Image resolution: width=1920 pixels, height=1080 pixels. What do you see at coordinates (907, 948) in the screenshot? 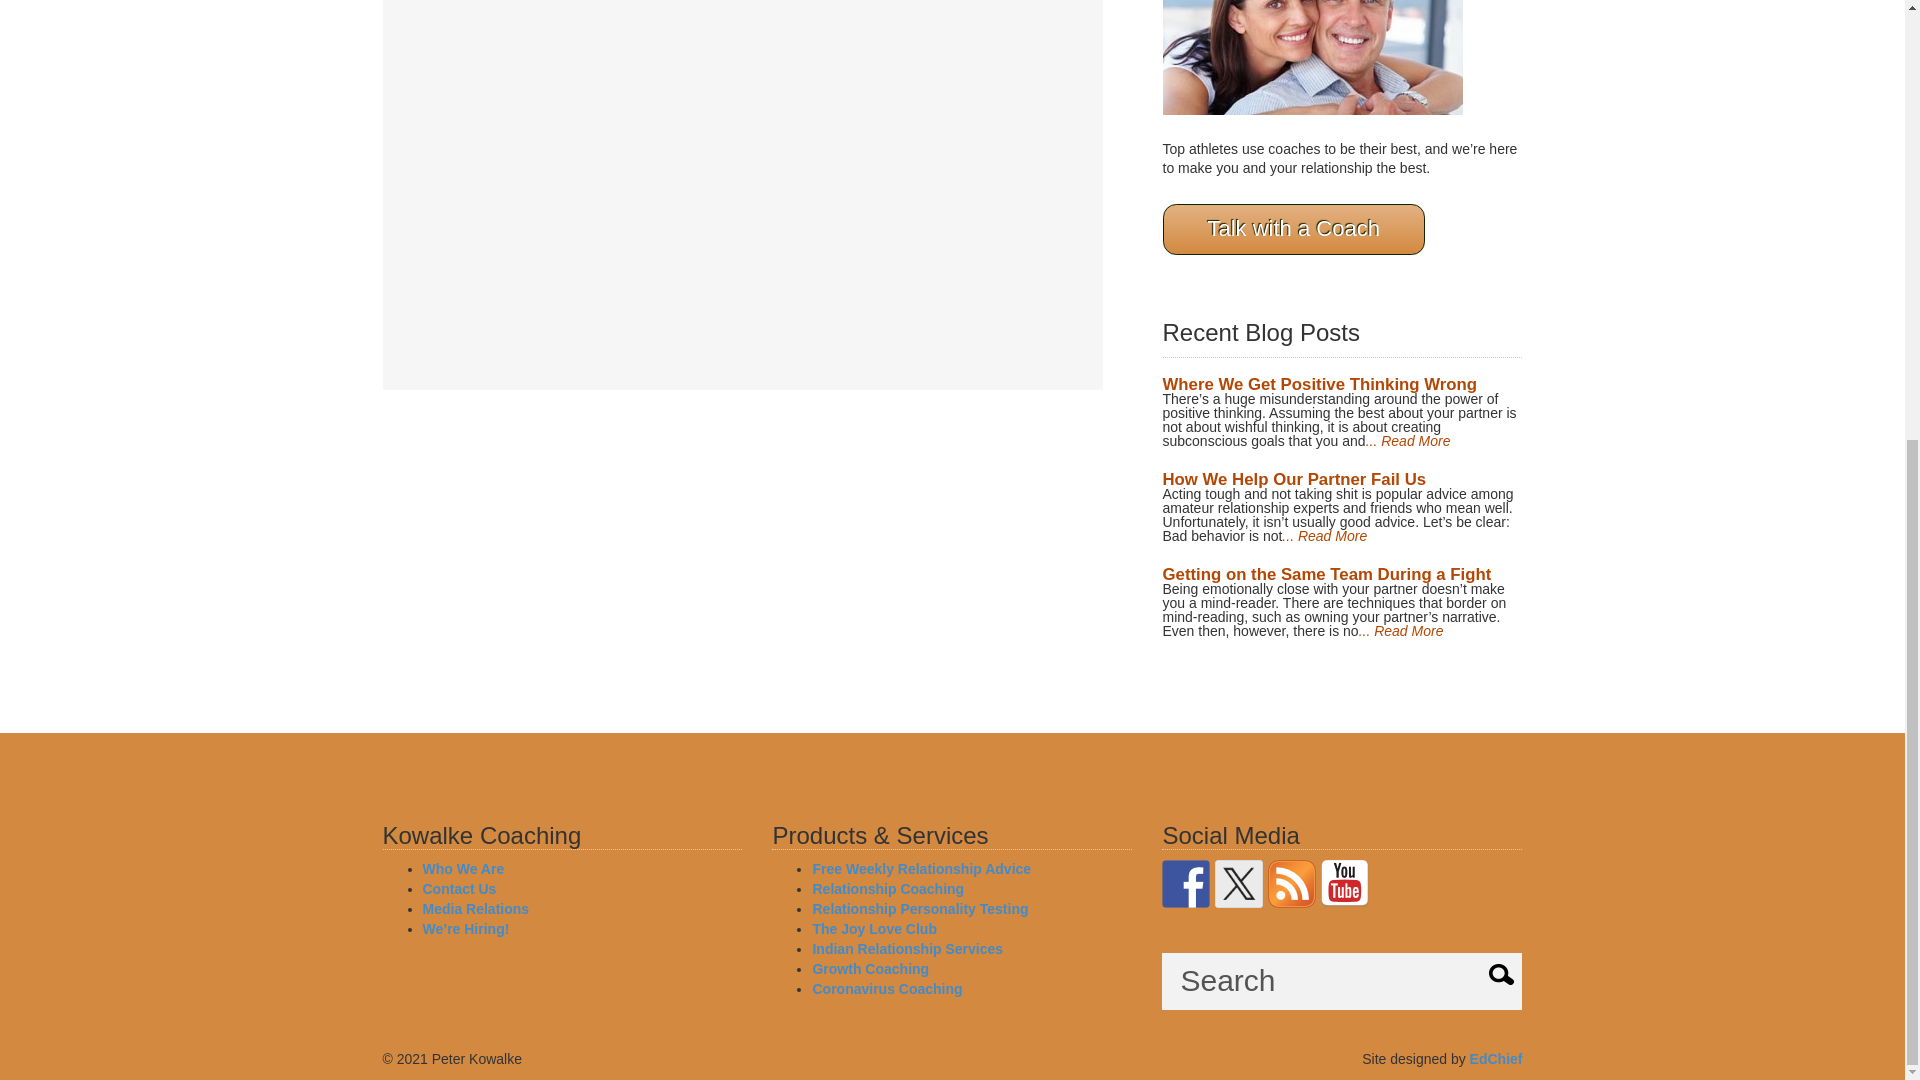
I see `Indian Relationship Services` at bounding box center [907, 948].